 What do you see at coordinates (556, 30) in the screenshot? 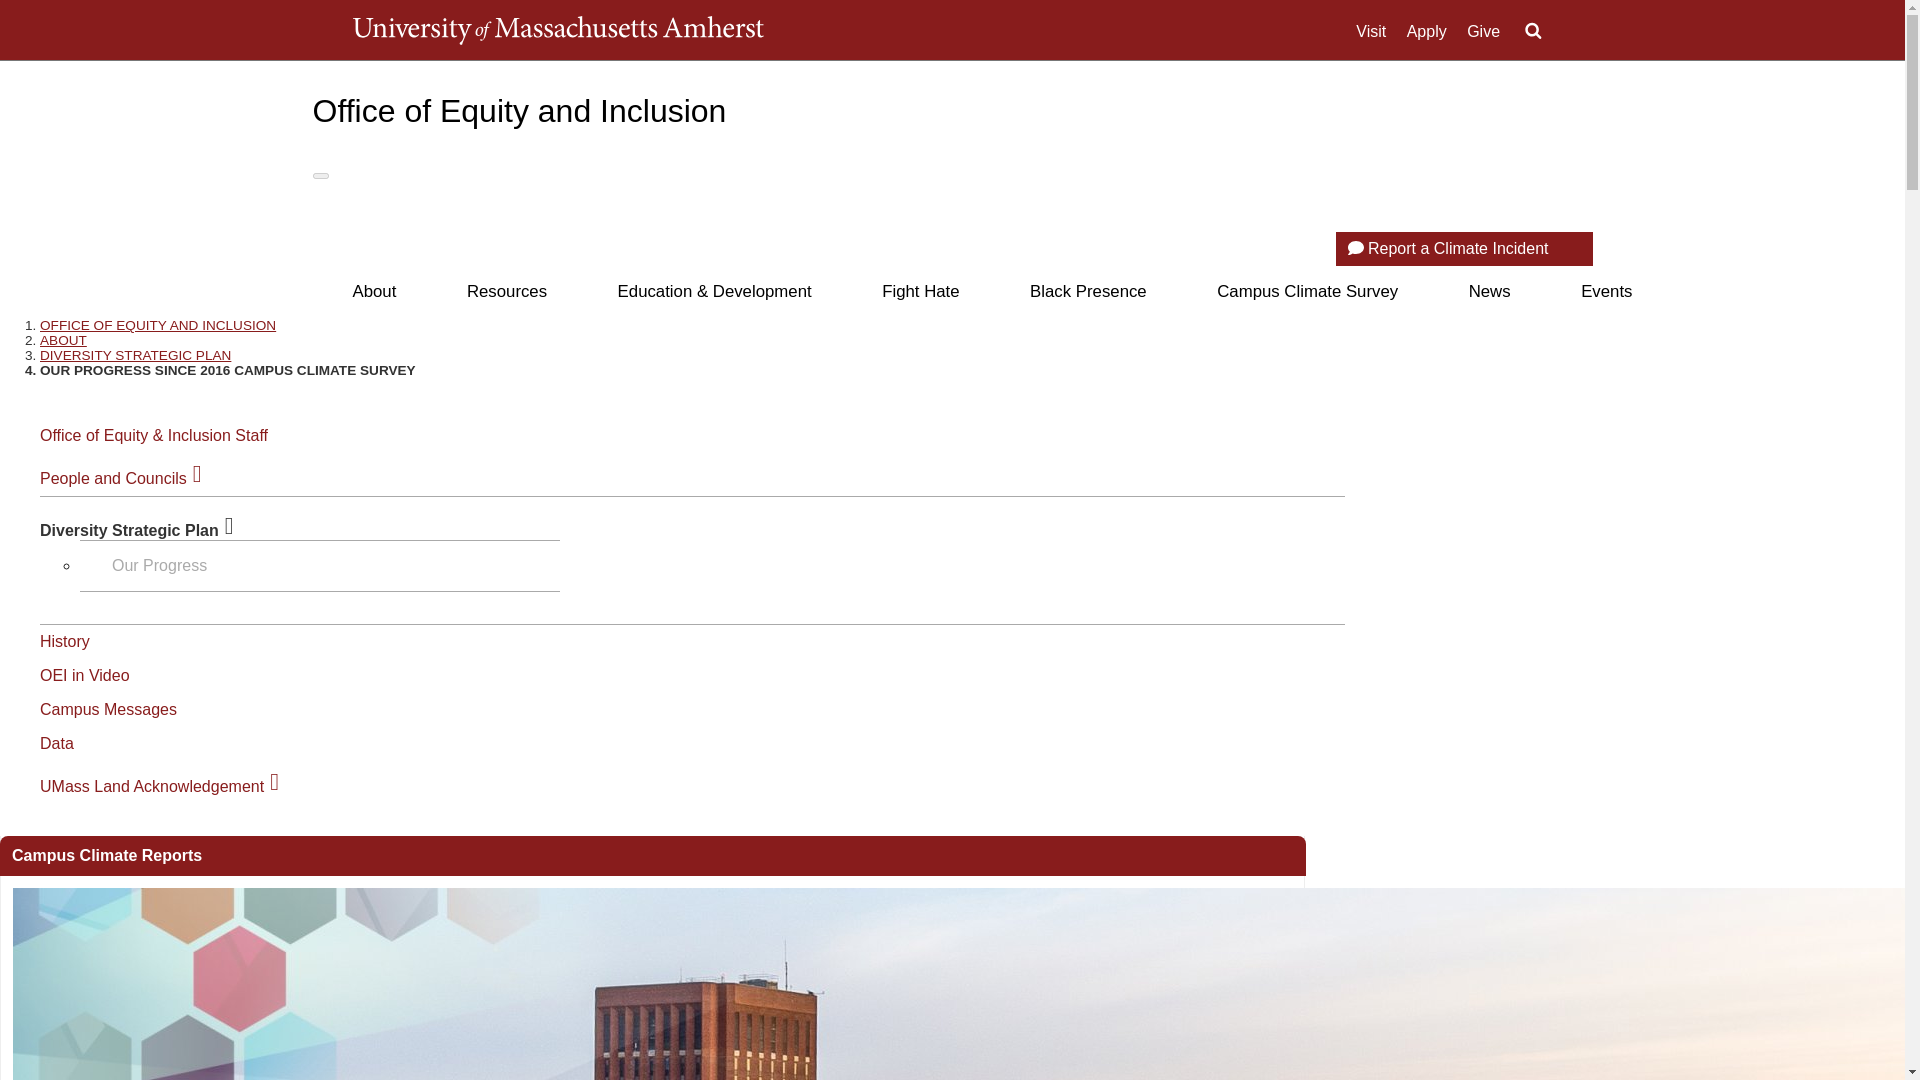
I see `UMass Amherst` at bounding box center [556, 30].